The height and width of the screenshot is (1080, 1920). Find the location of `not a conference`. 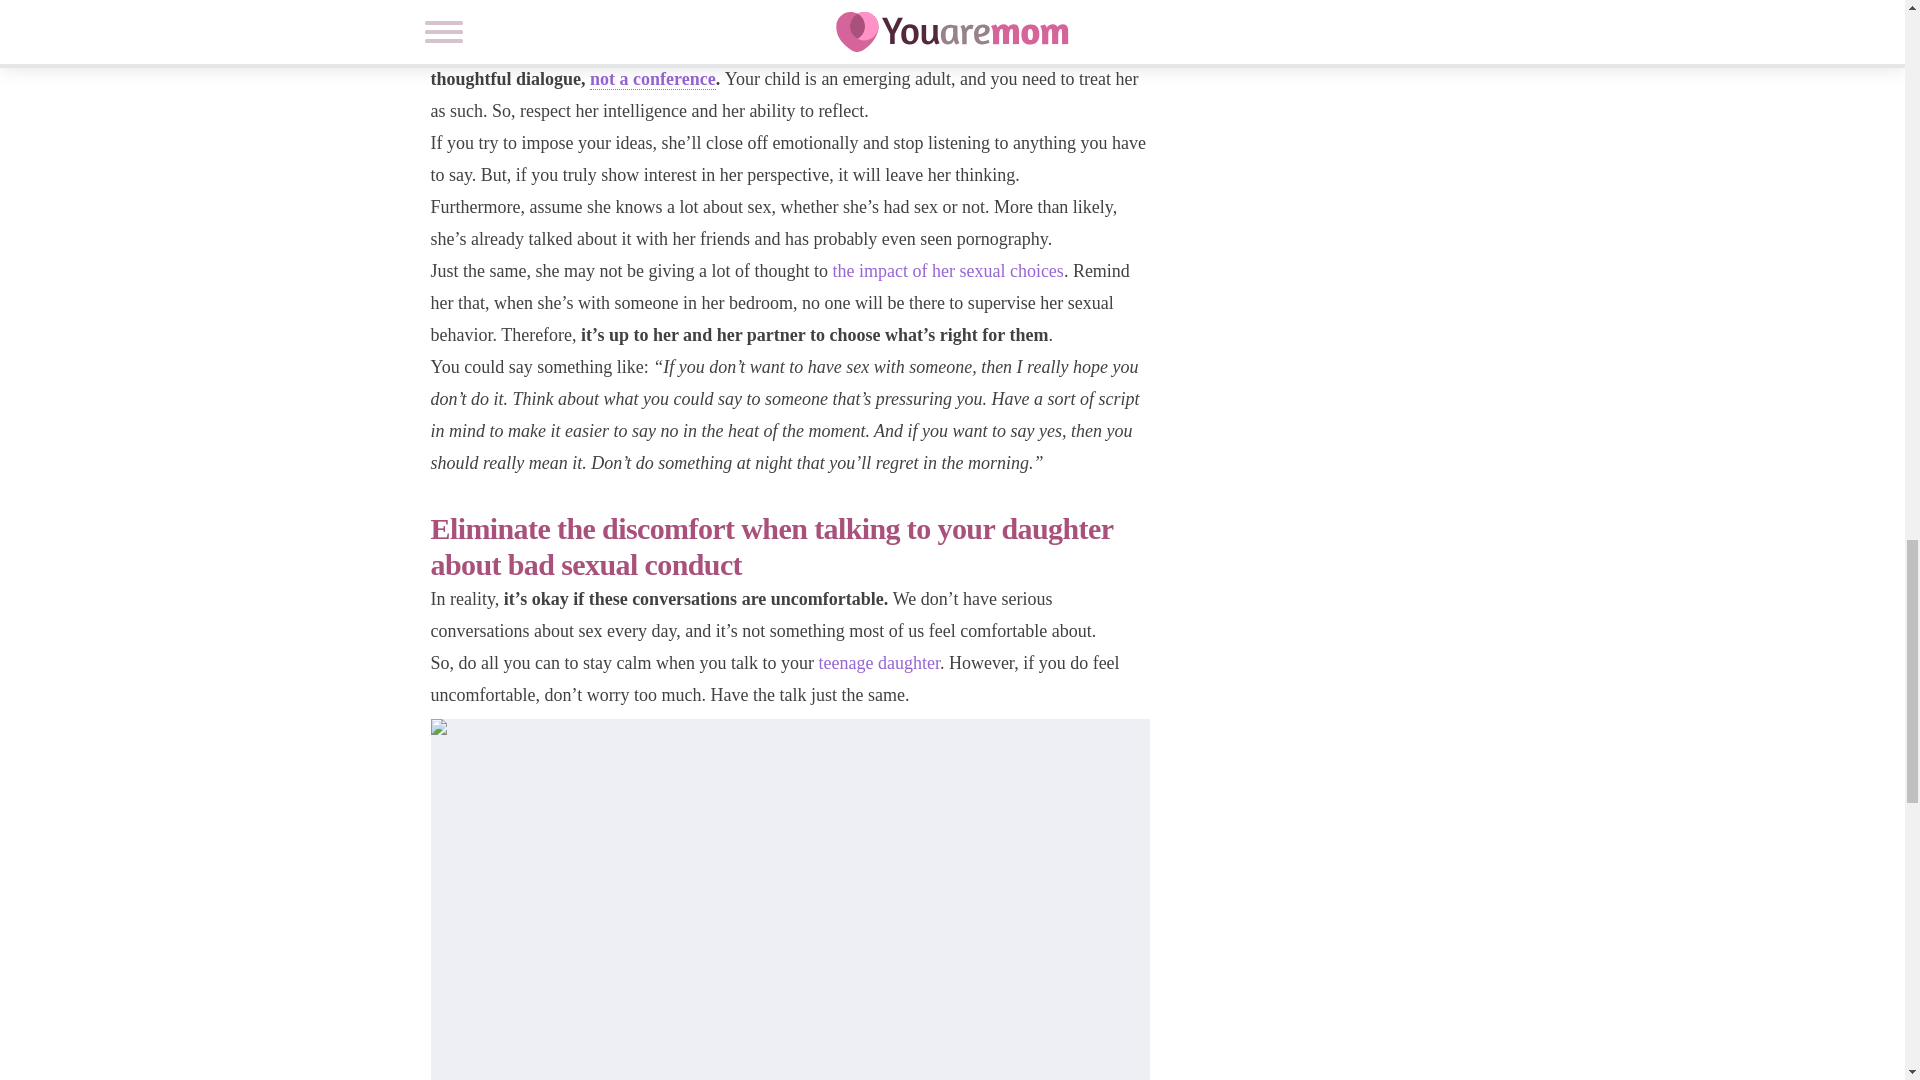

not a conference is located at coordinates (652, 79).